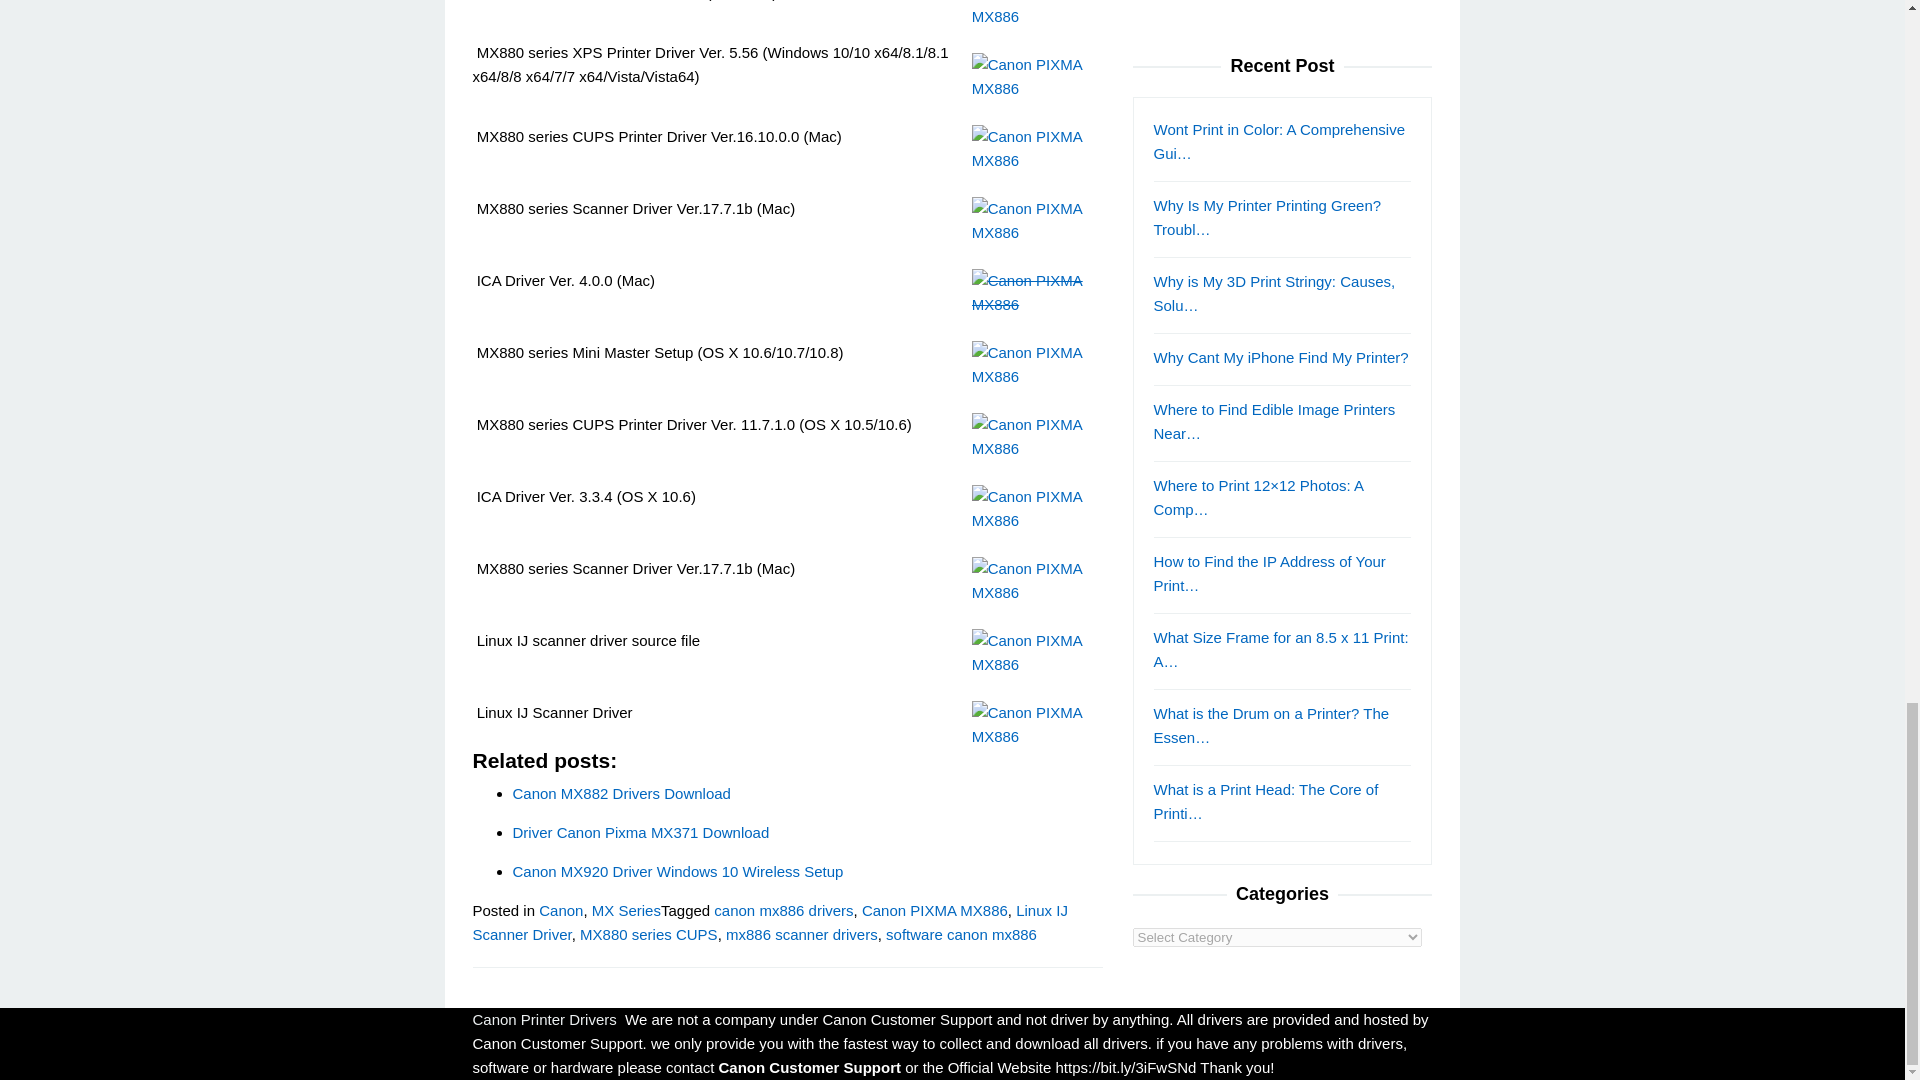  I want to click on canon mx886 drivers, so click(783, 910).